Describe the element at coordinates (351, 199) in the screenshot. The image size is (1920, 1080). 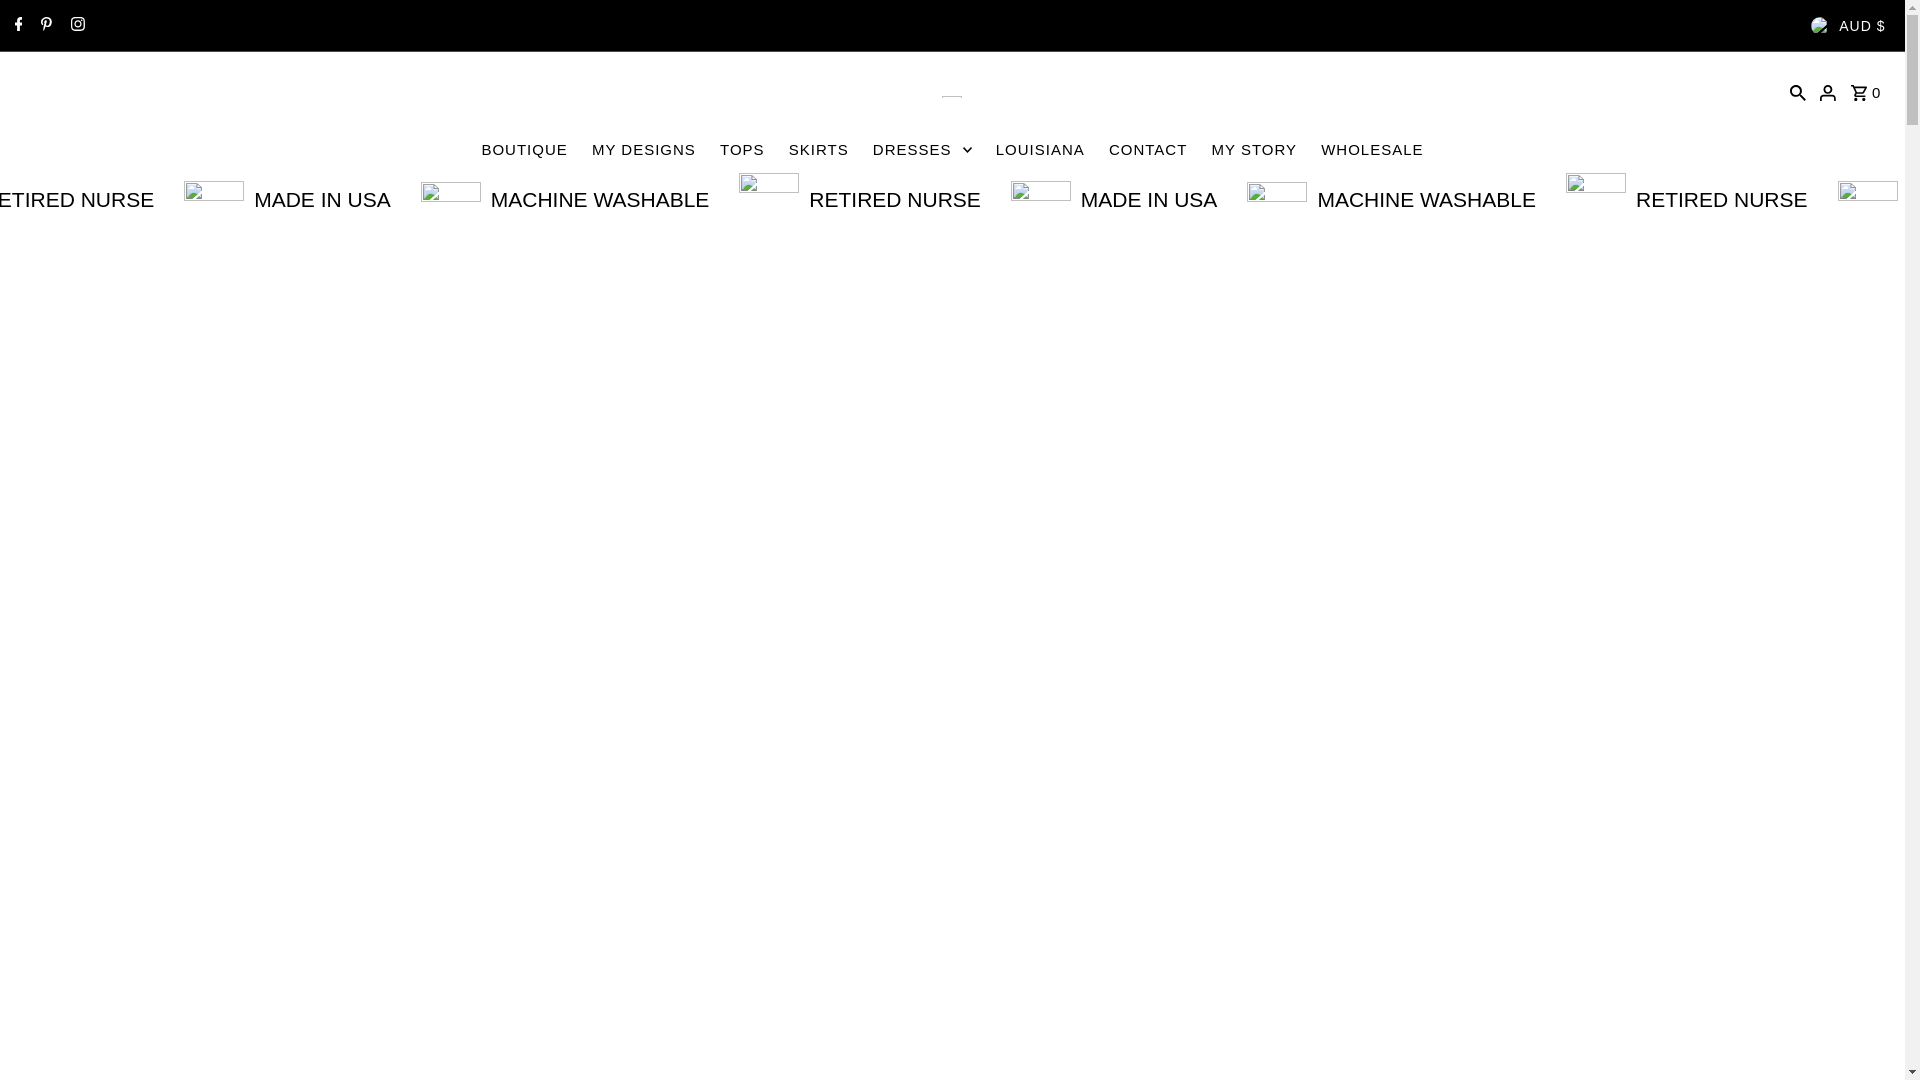
I see `RETIRED NURSE` at that location.